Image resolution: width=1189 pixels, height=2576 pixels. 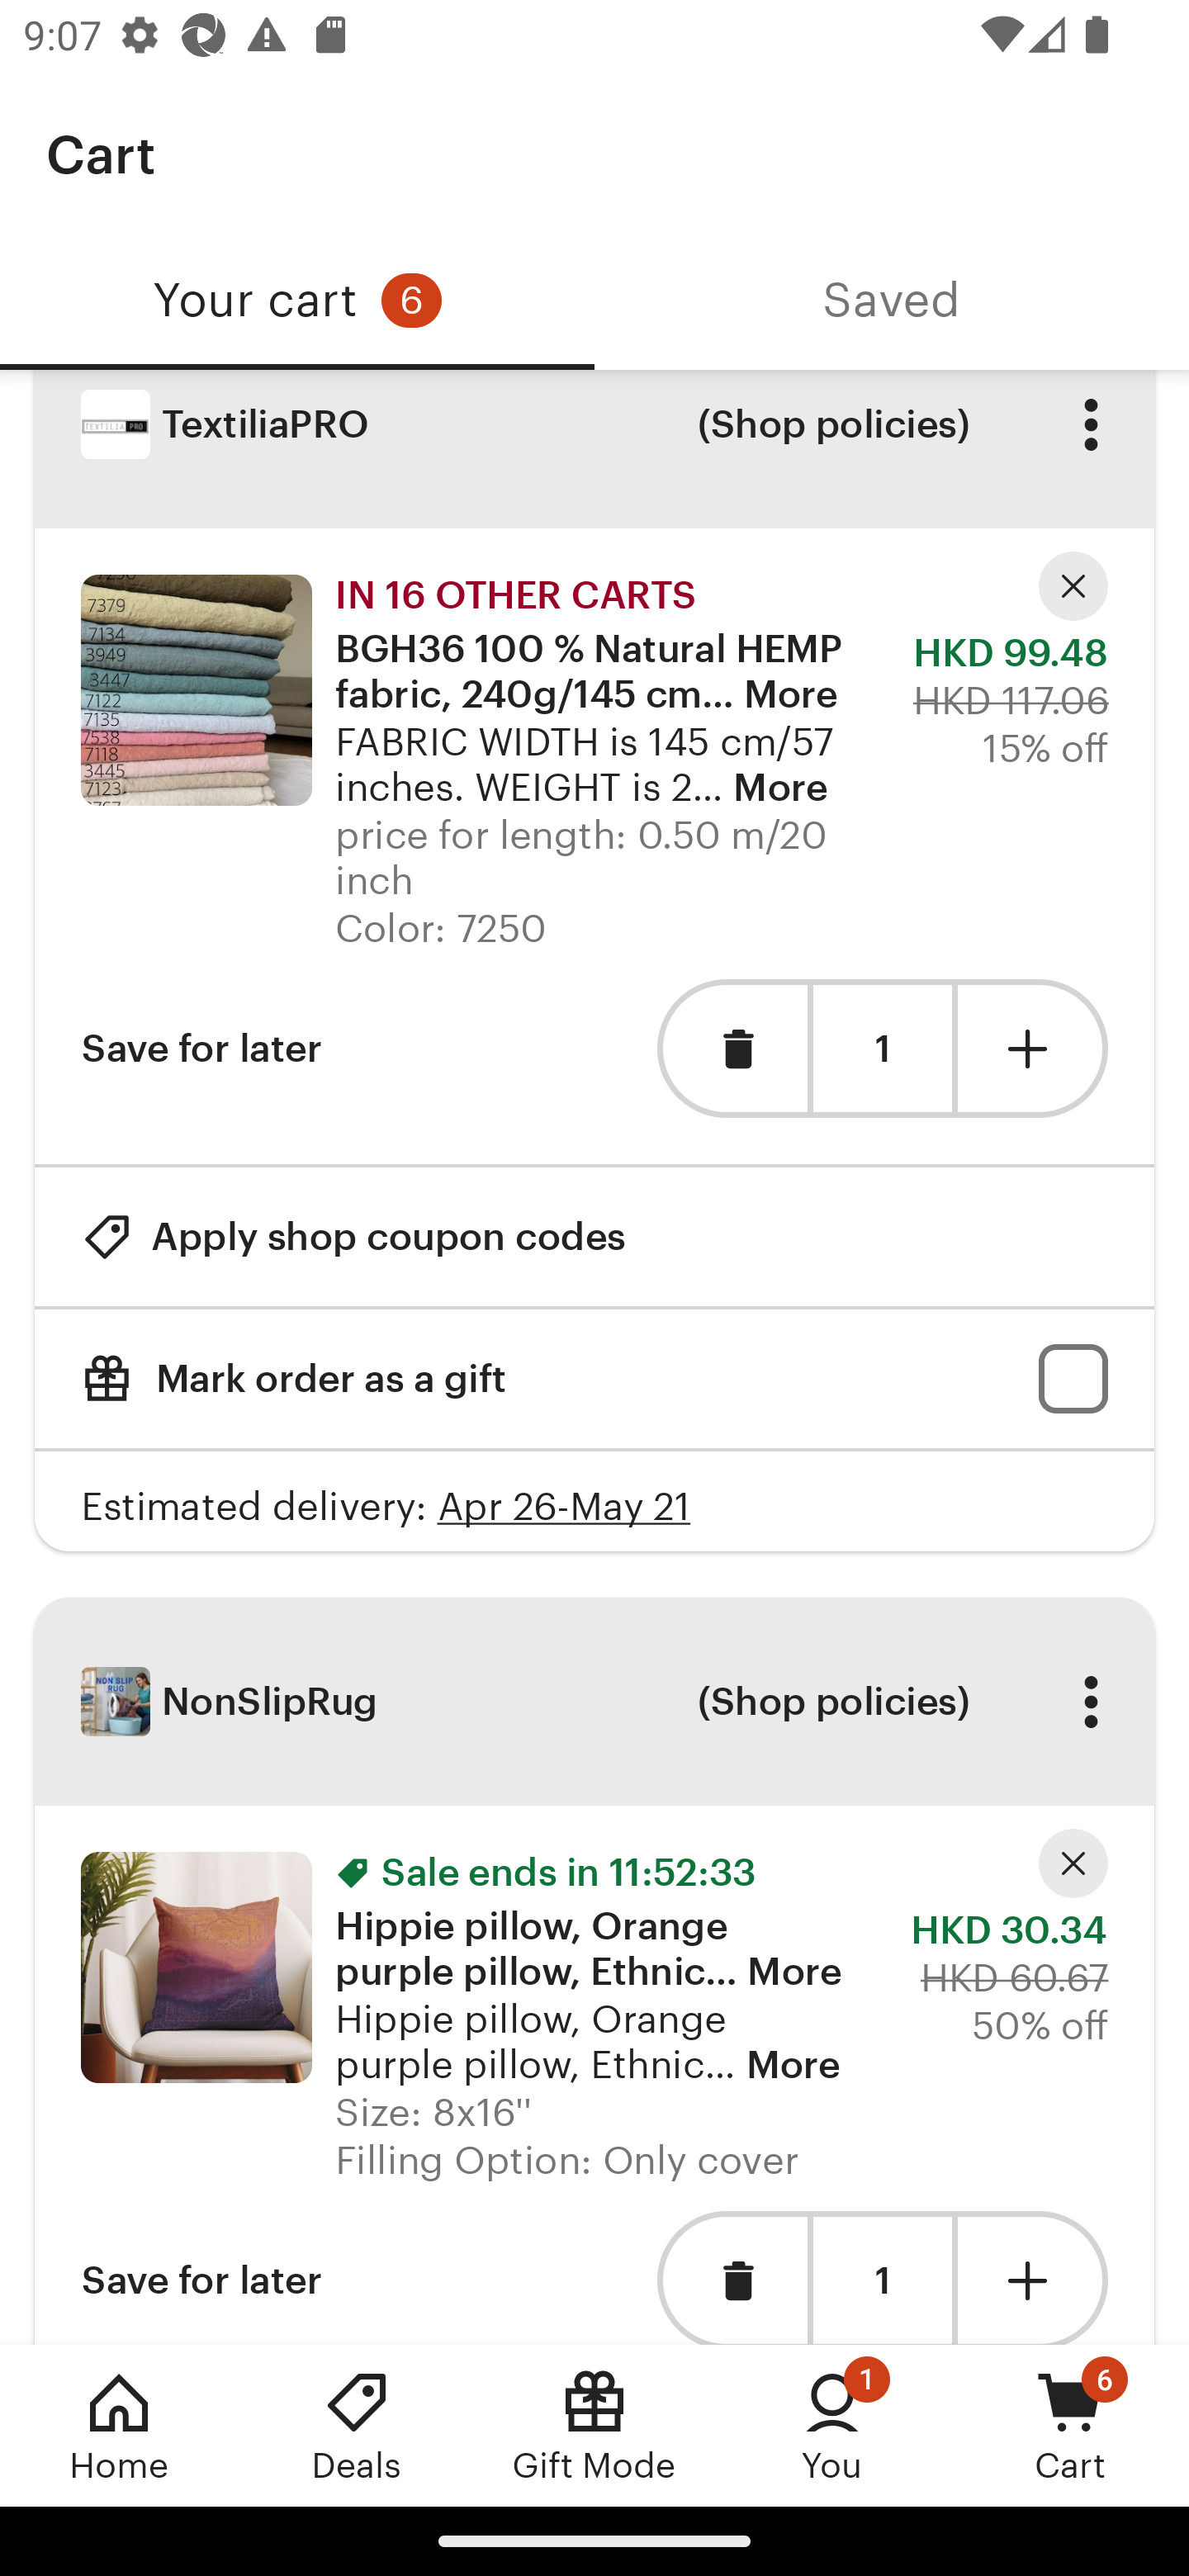 What do you see at coordinates (594, 1377) in the screenshot?
I see `Mark order as a gift` at bounding box center [594, 1377].